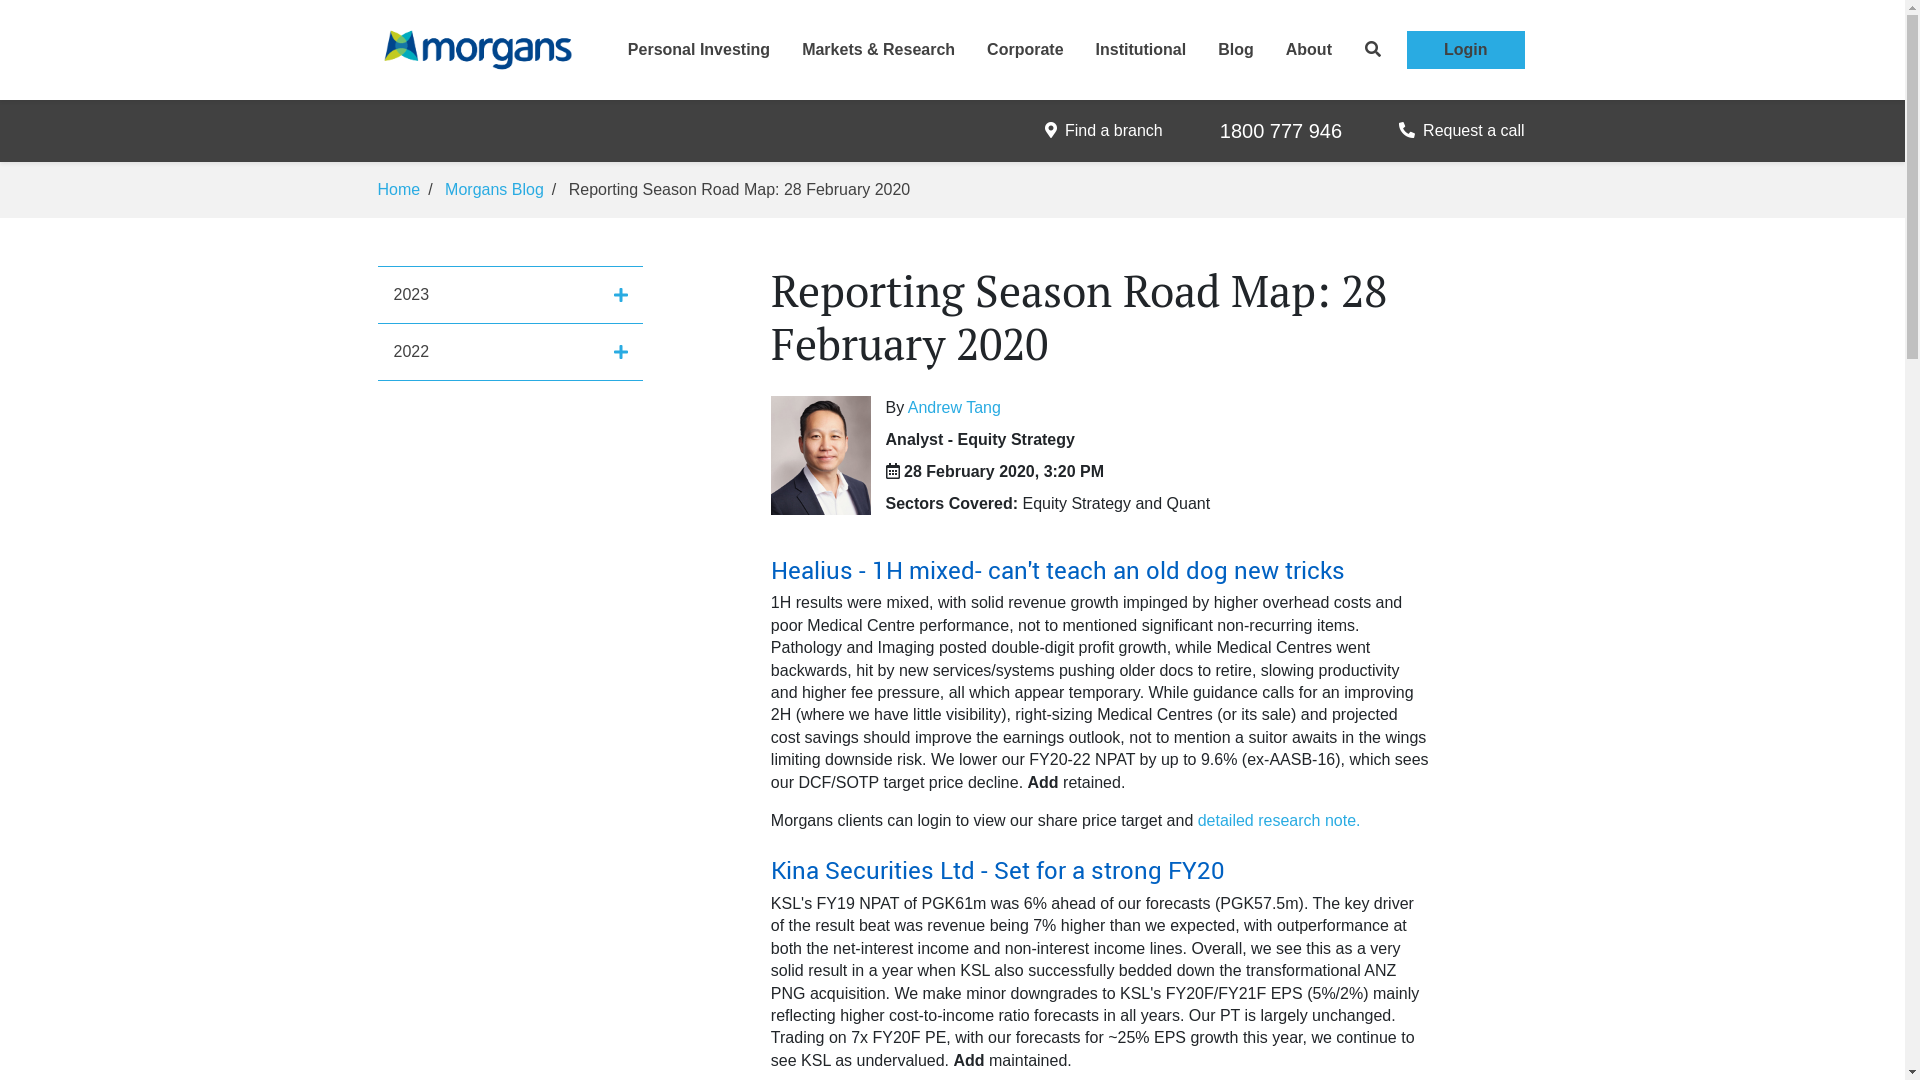  What do you see at coordinates (400, 190) in the screenshot?
I see `Home` at bounding box center [400, 190].